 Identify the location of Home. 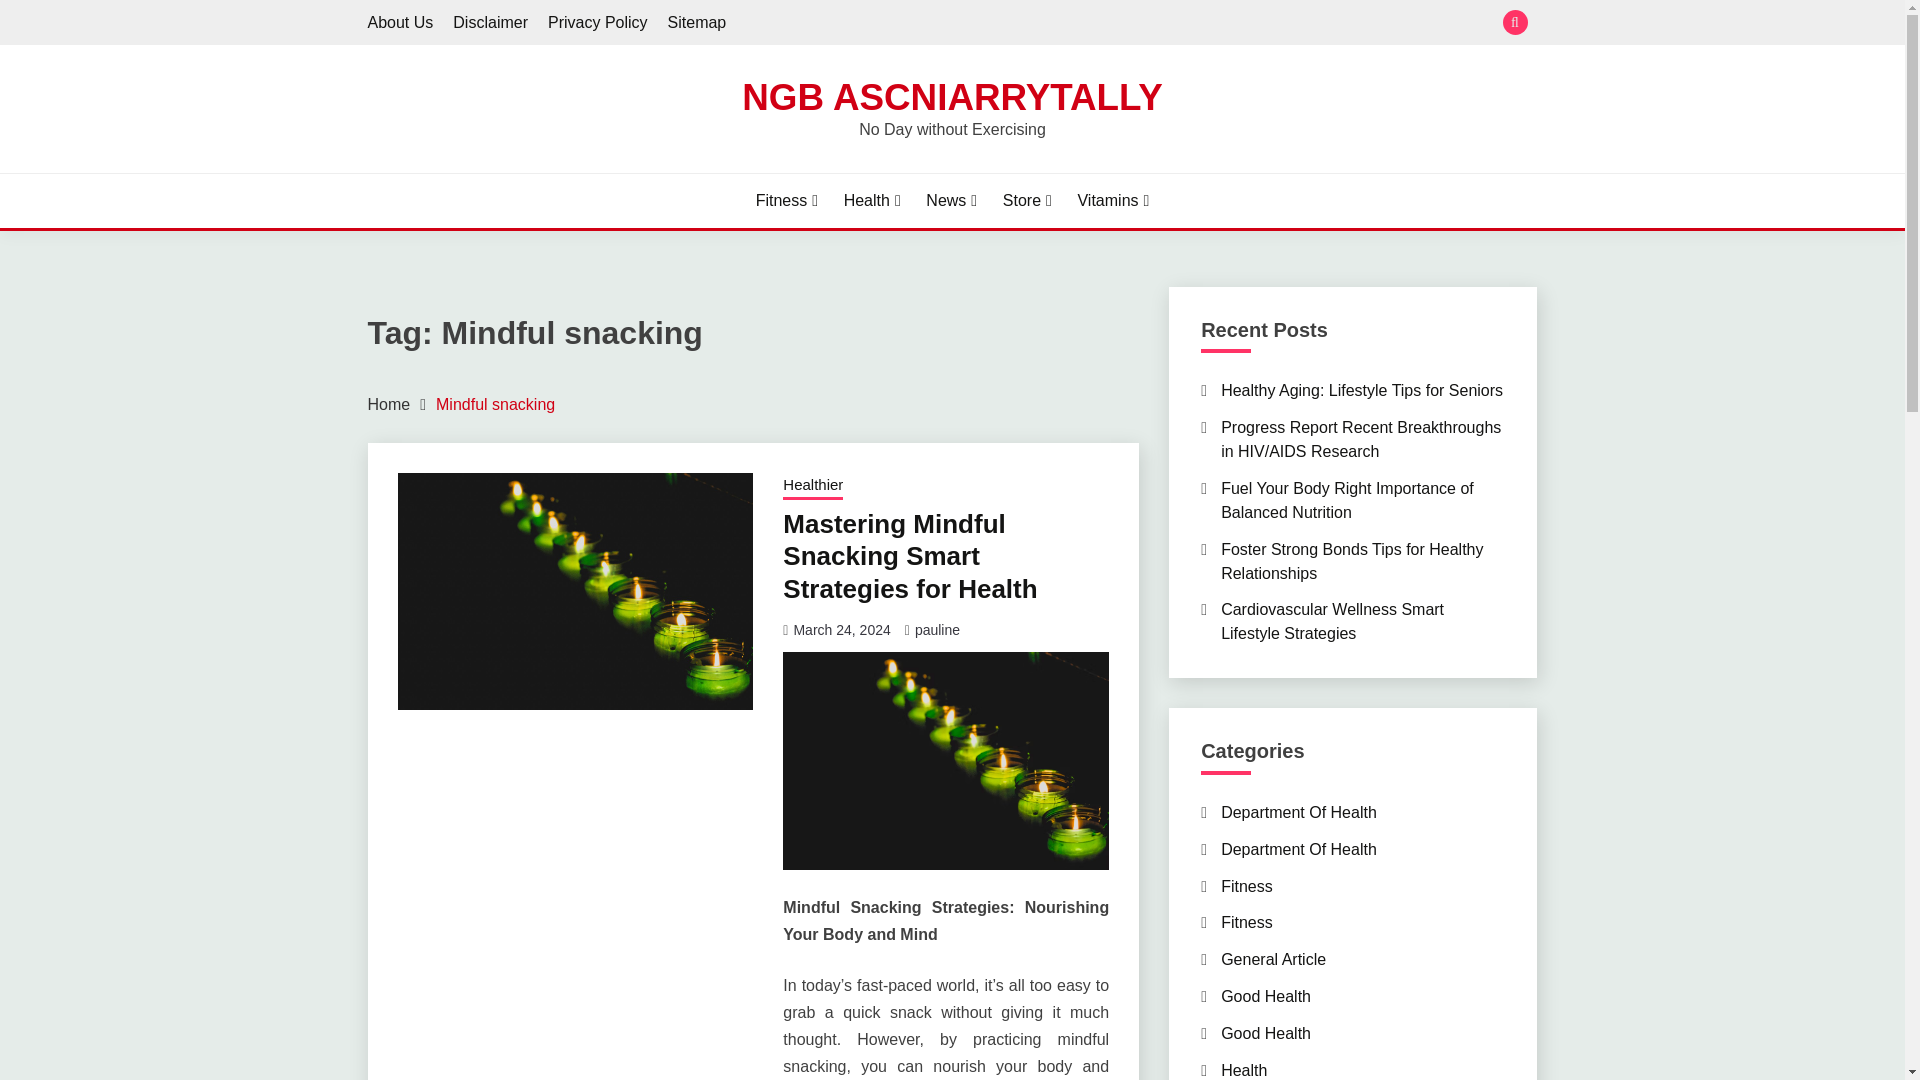
(389, 404).